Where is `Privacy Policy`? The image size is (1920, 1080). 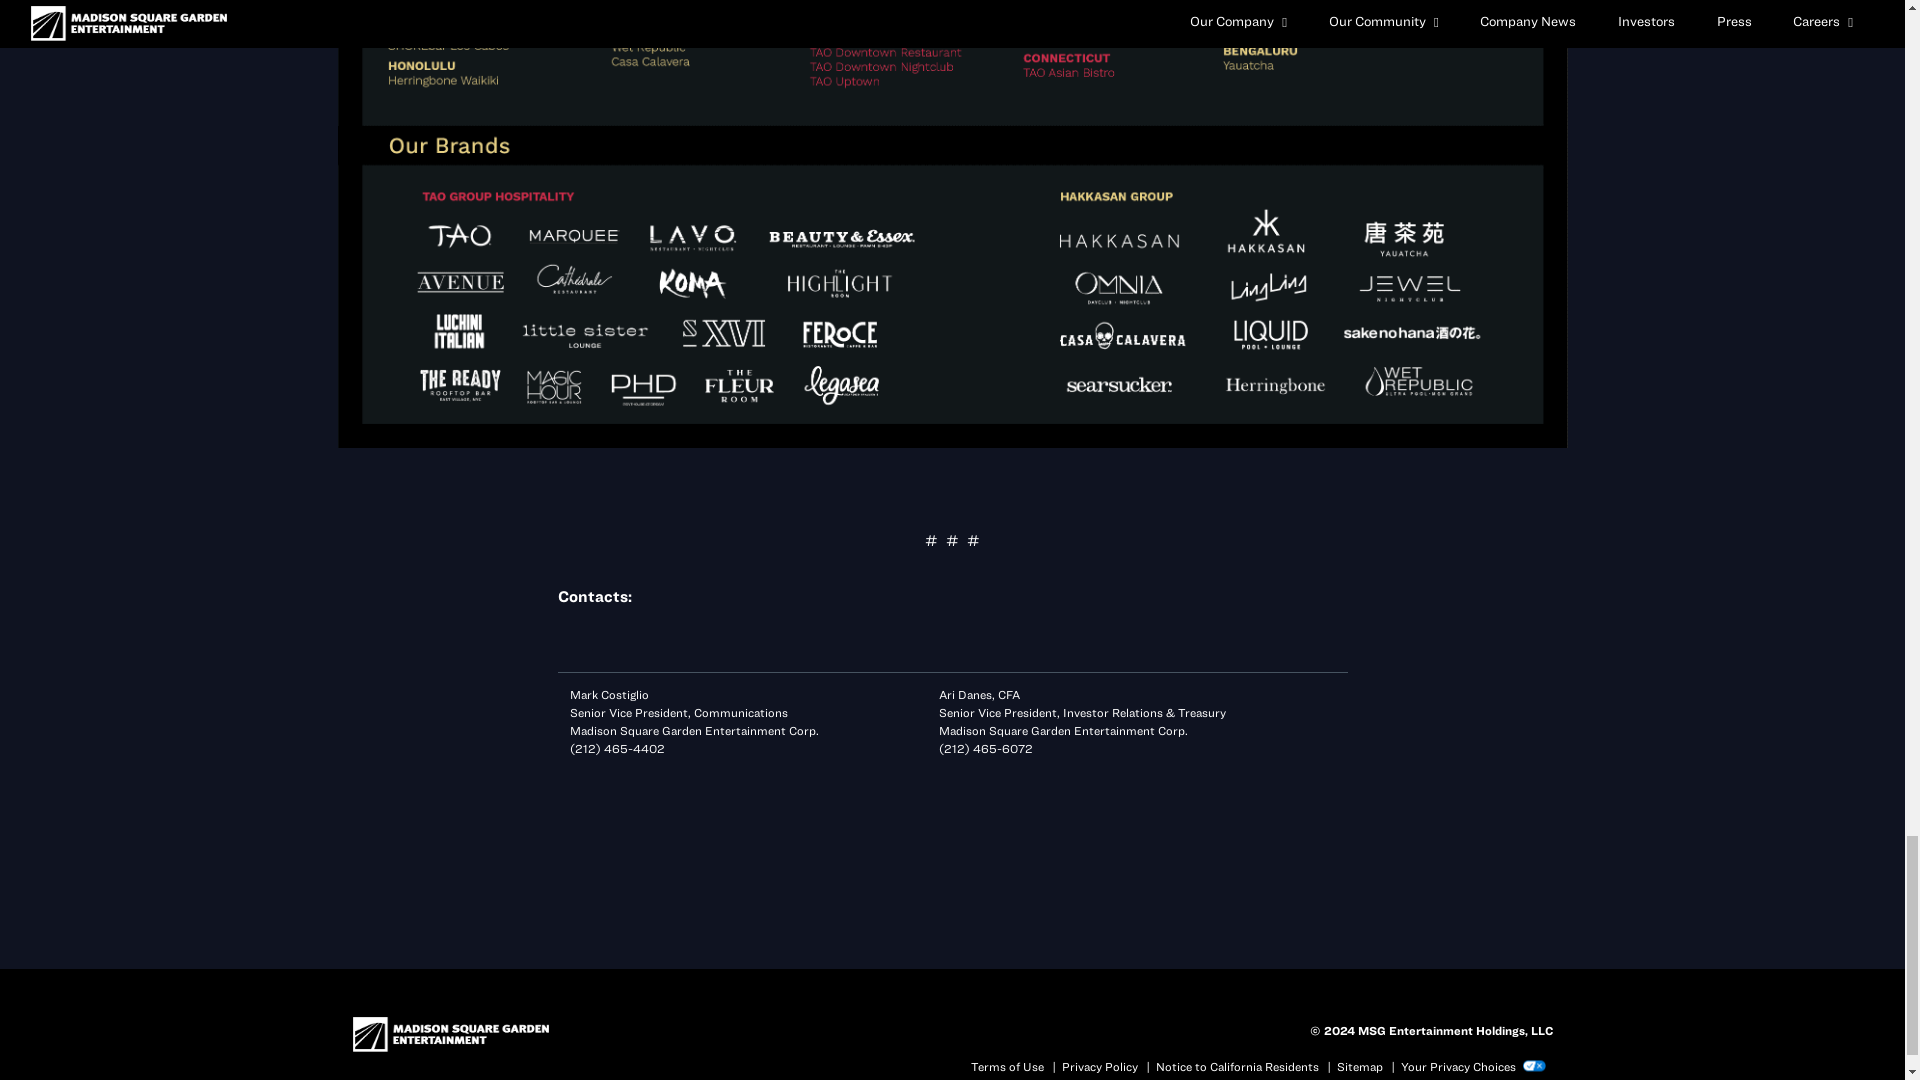
Privacy Policy is located at coordinates (1100, 1066).